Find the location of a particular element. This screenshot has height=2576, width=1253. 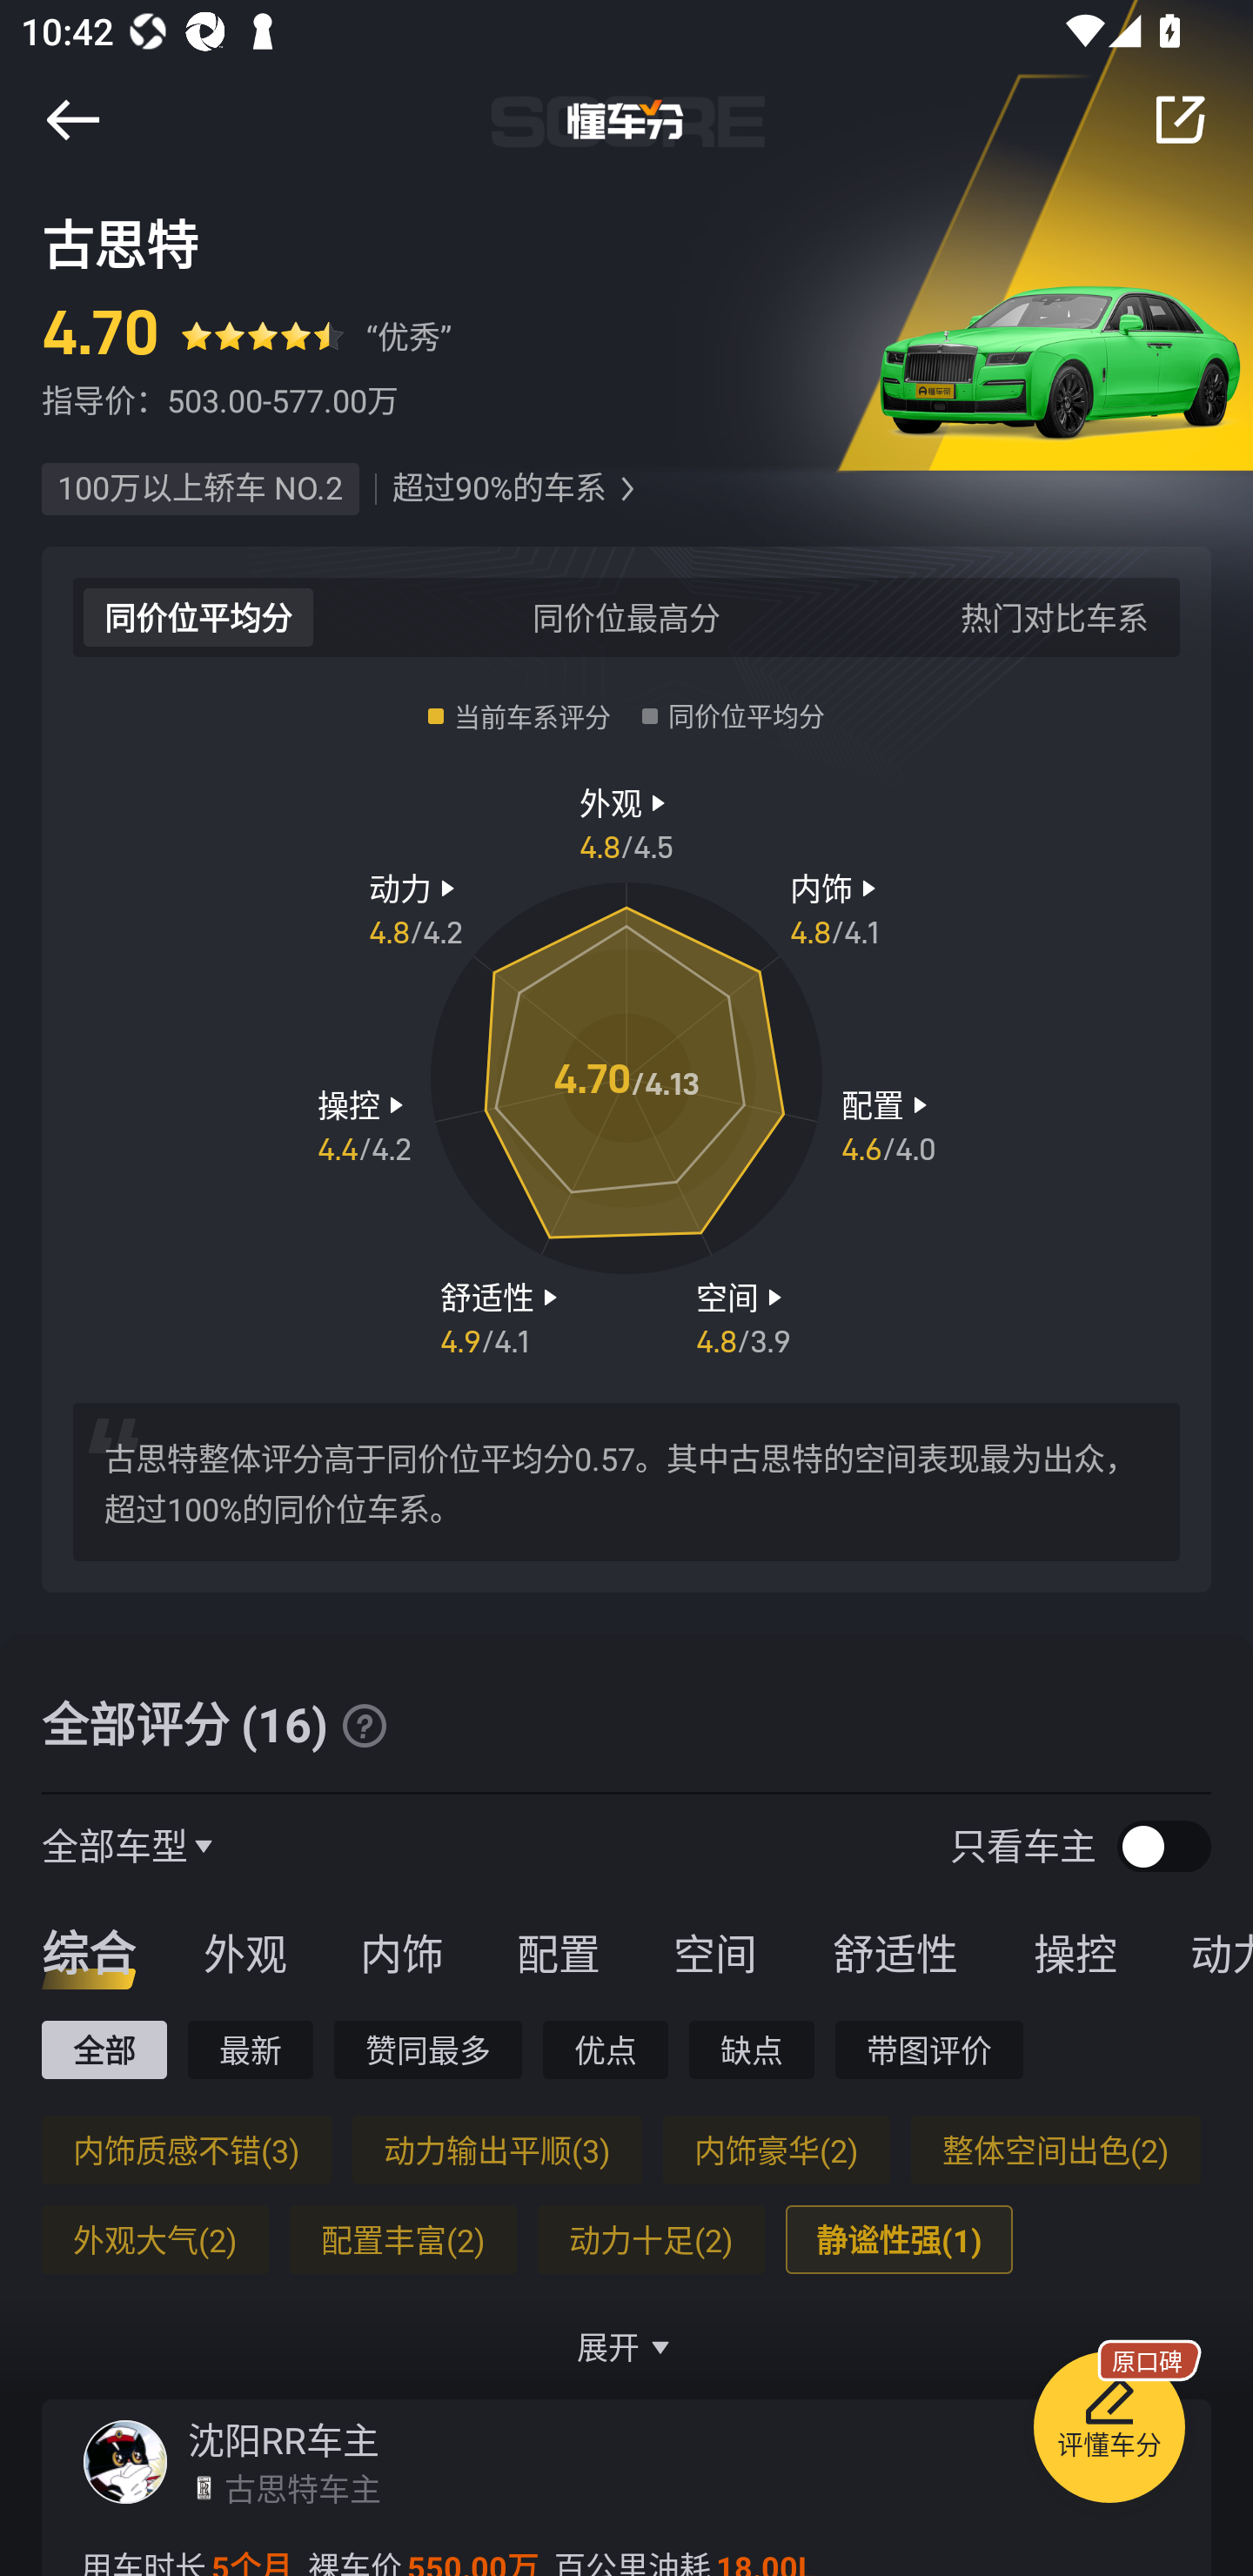

同价位最高分 is located at coordinates (626, 616).